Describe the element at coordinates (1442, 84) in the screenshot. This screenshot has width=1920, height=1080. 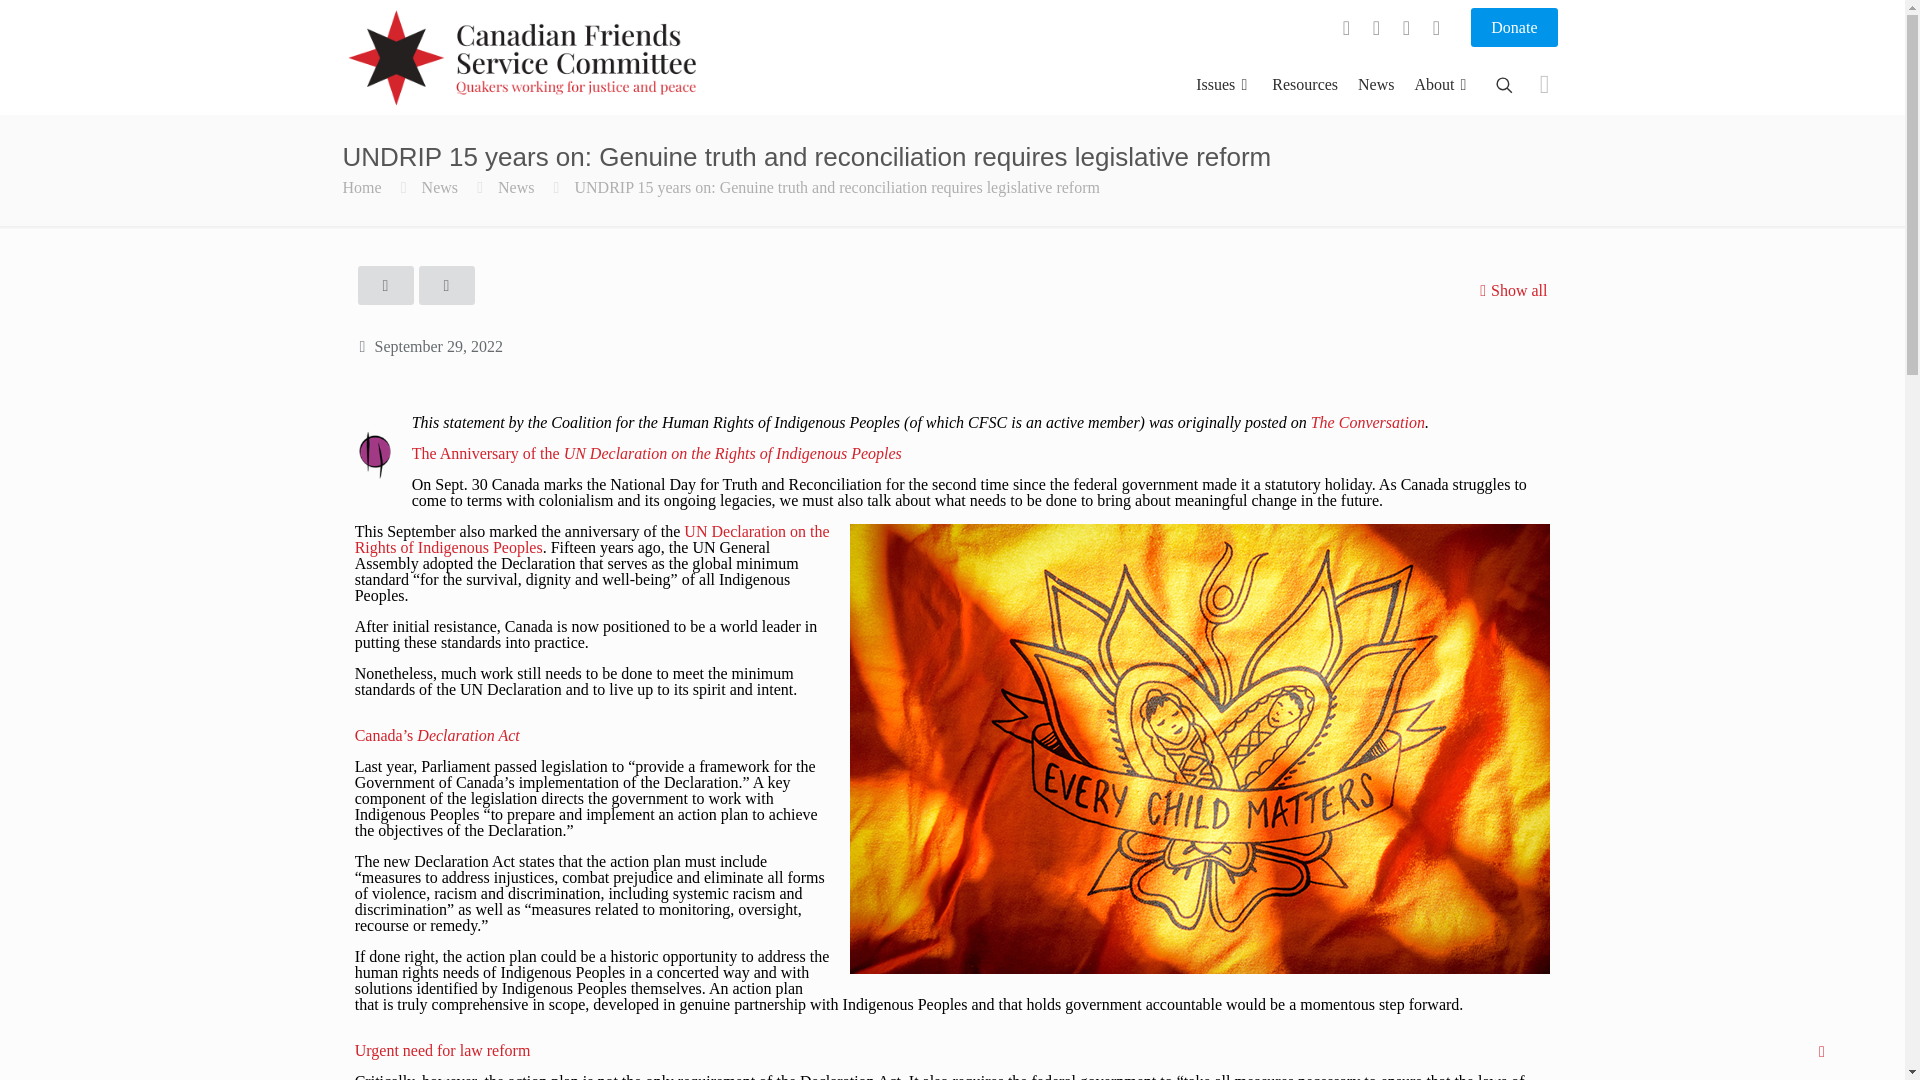
I see `About` at that location.